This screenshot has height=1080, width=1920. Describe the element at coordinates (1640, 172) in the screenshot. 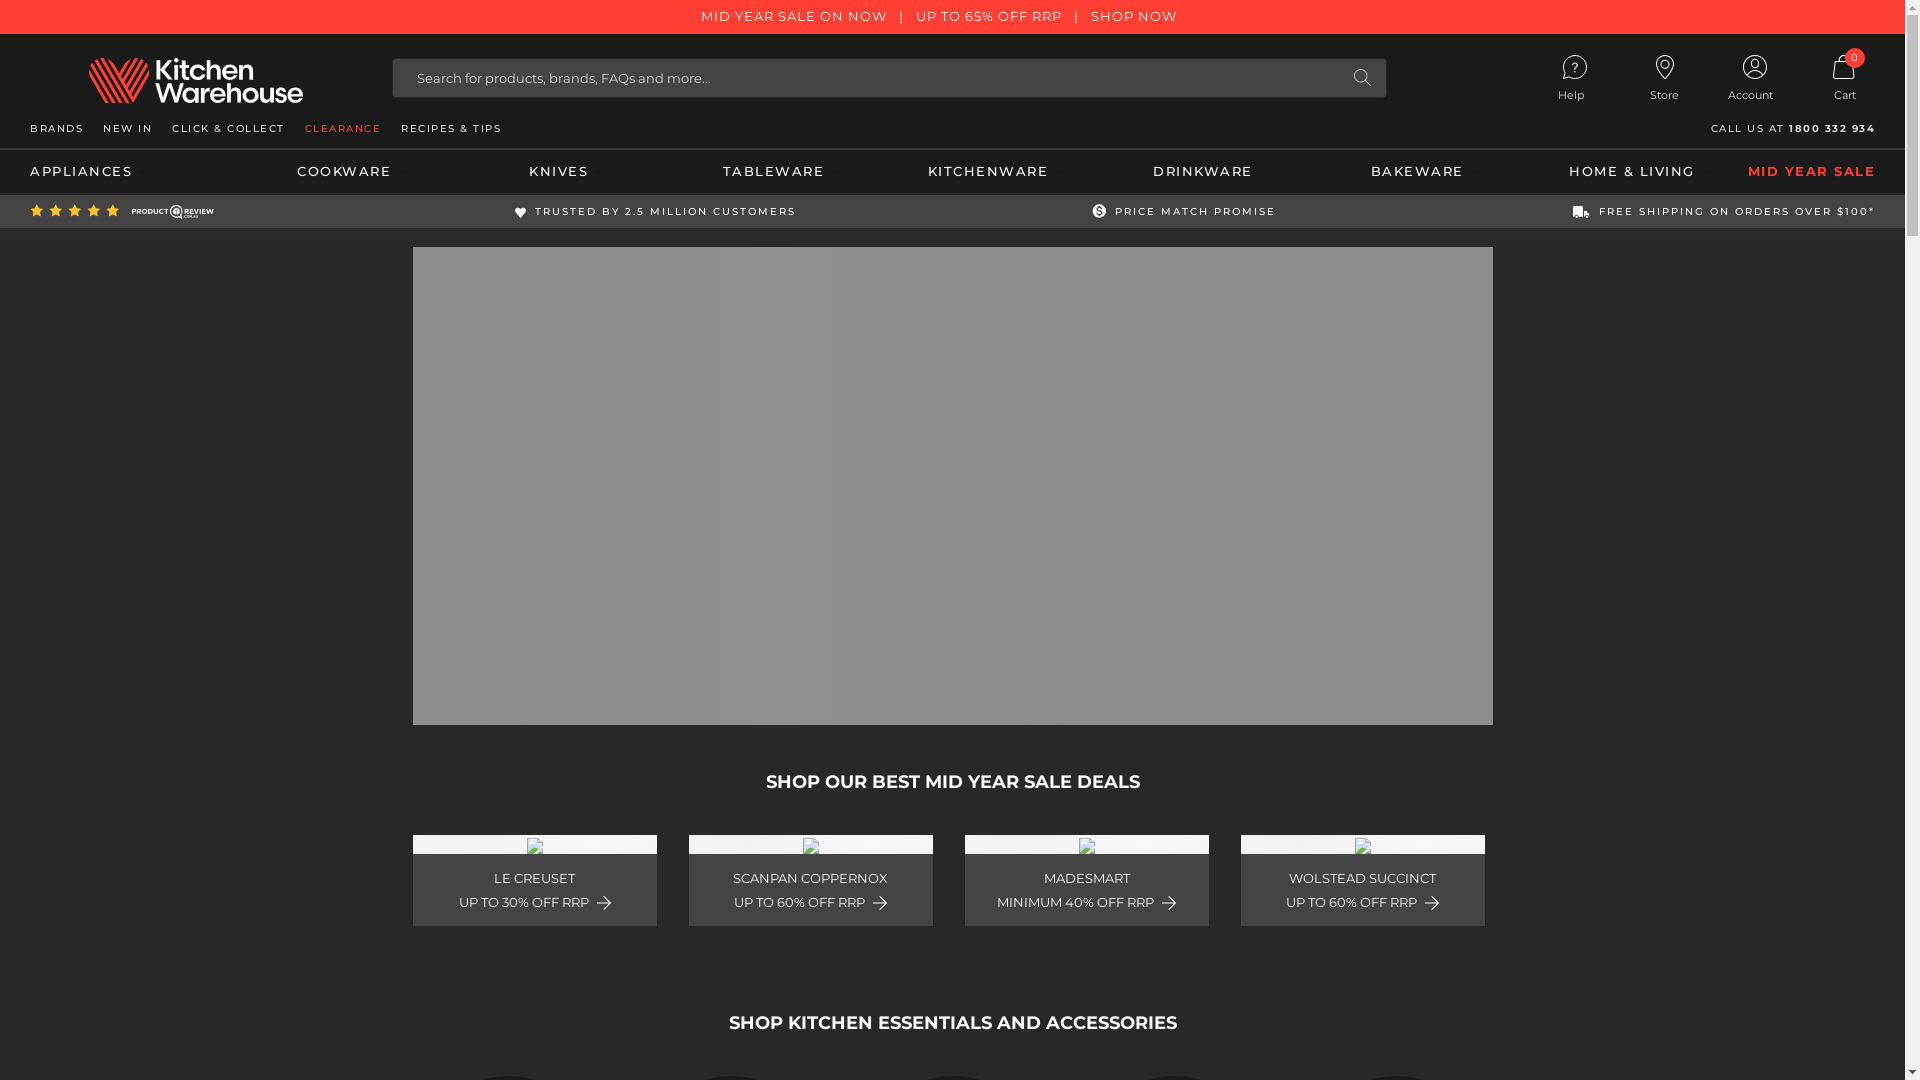

I see `HOME & LIVING` at that location.